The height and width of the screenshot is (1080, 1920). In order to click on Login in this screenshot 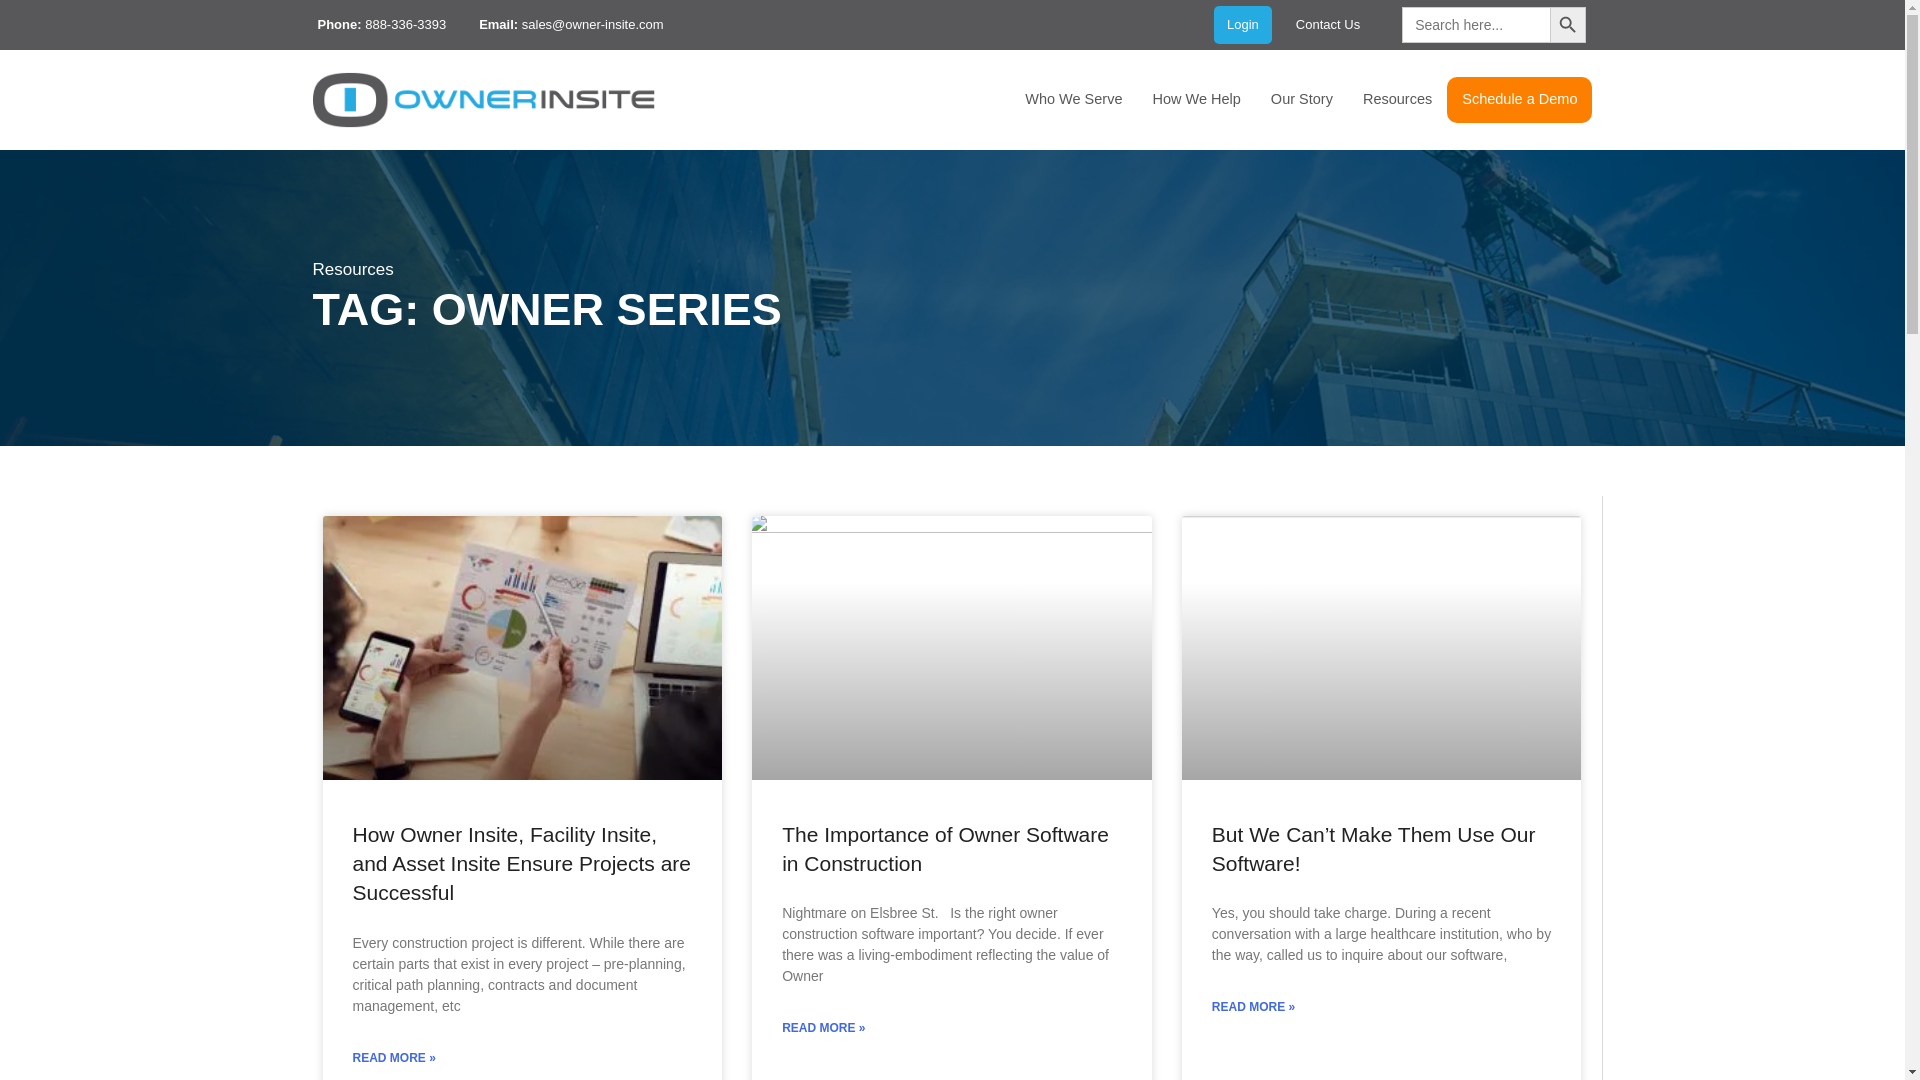, I will do `click(1242, 24)`.